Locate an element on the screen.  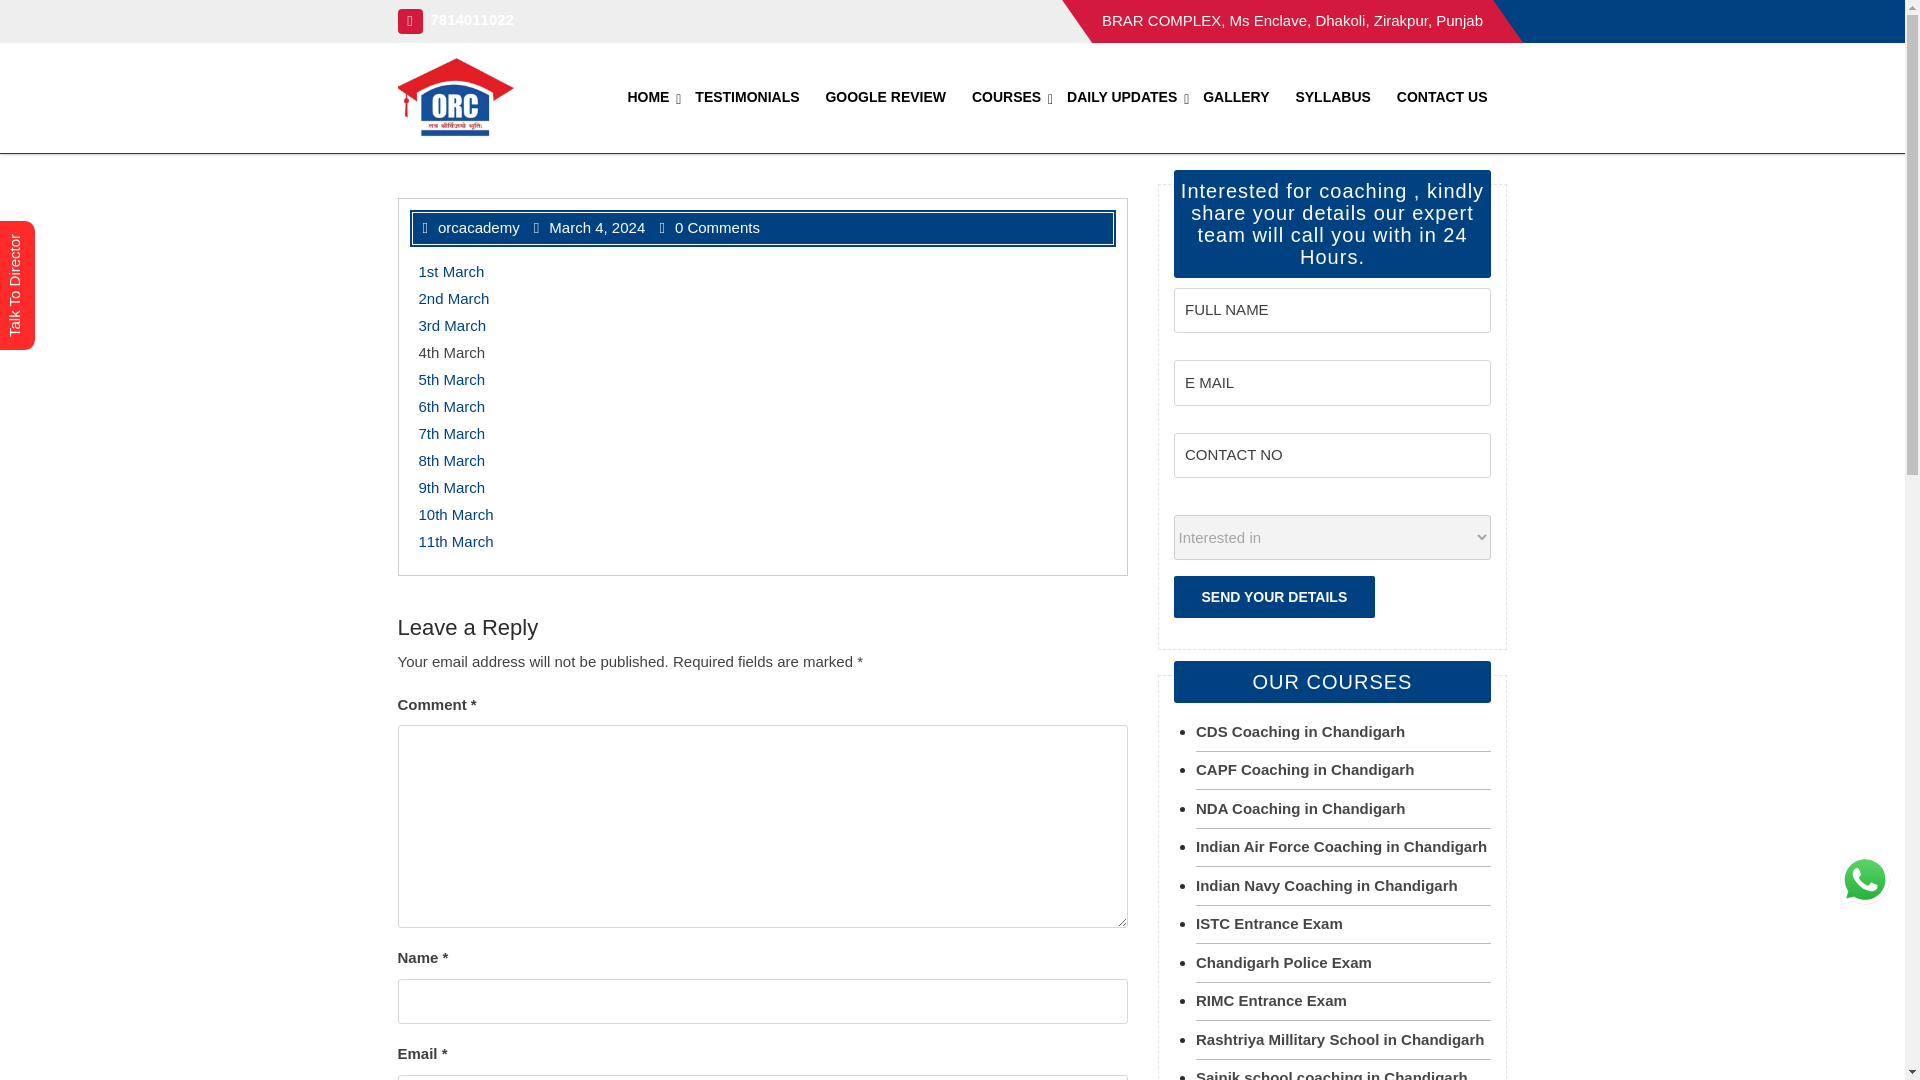
COURSES is located at coordinates (1015, 97).